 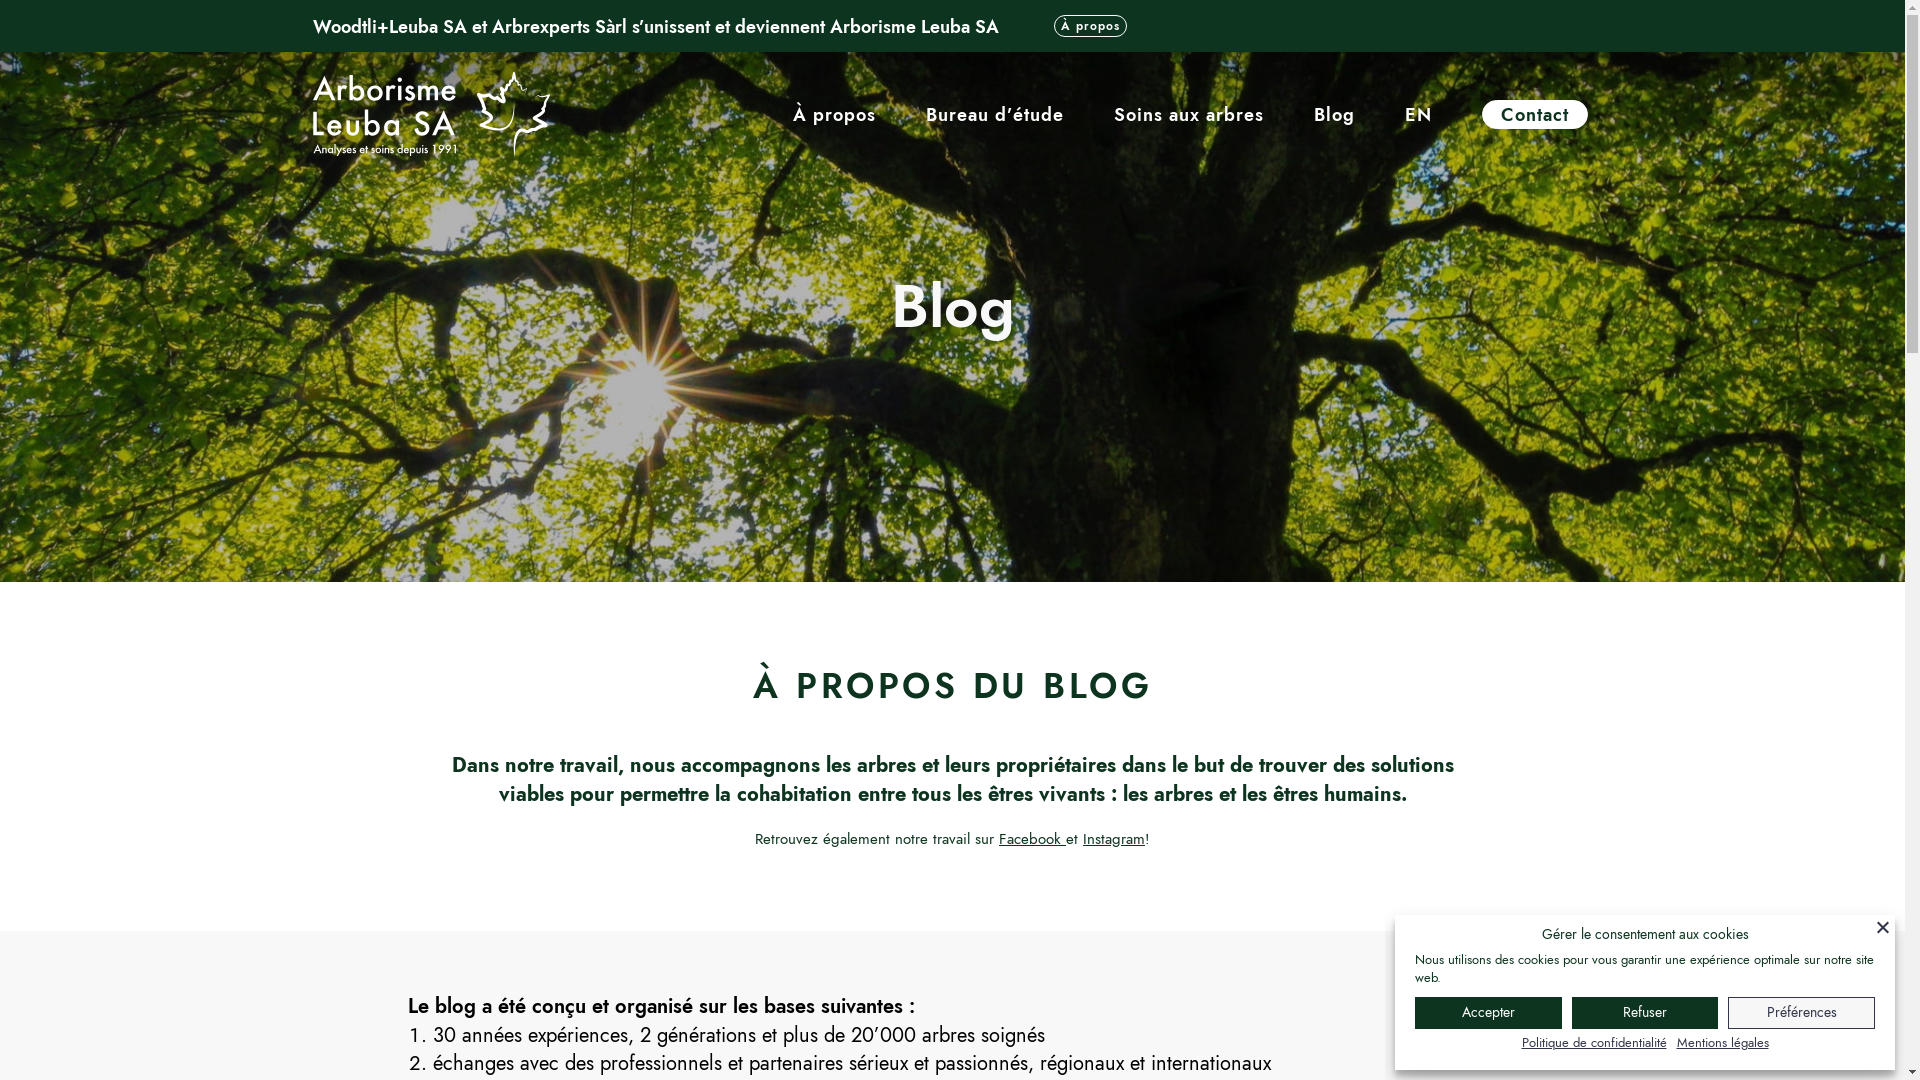 I want to click on Contact, so click(x=1535, y=115).